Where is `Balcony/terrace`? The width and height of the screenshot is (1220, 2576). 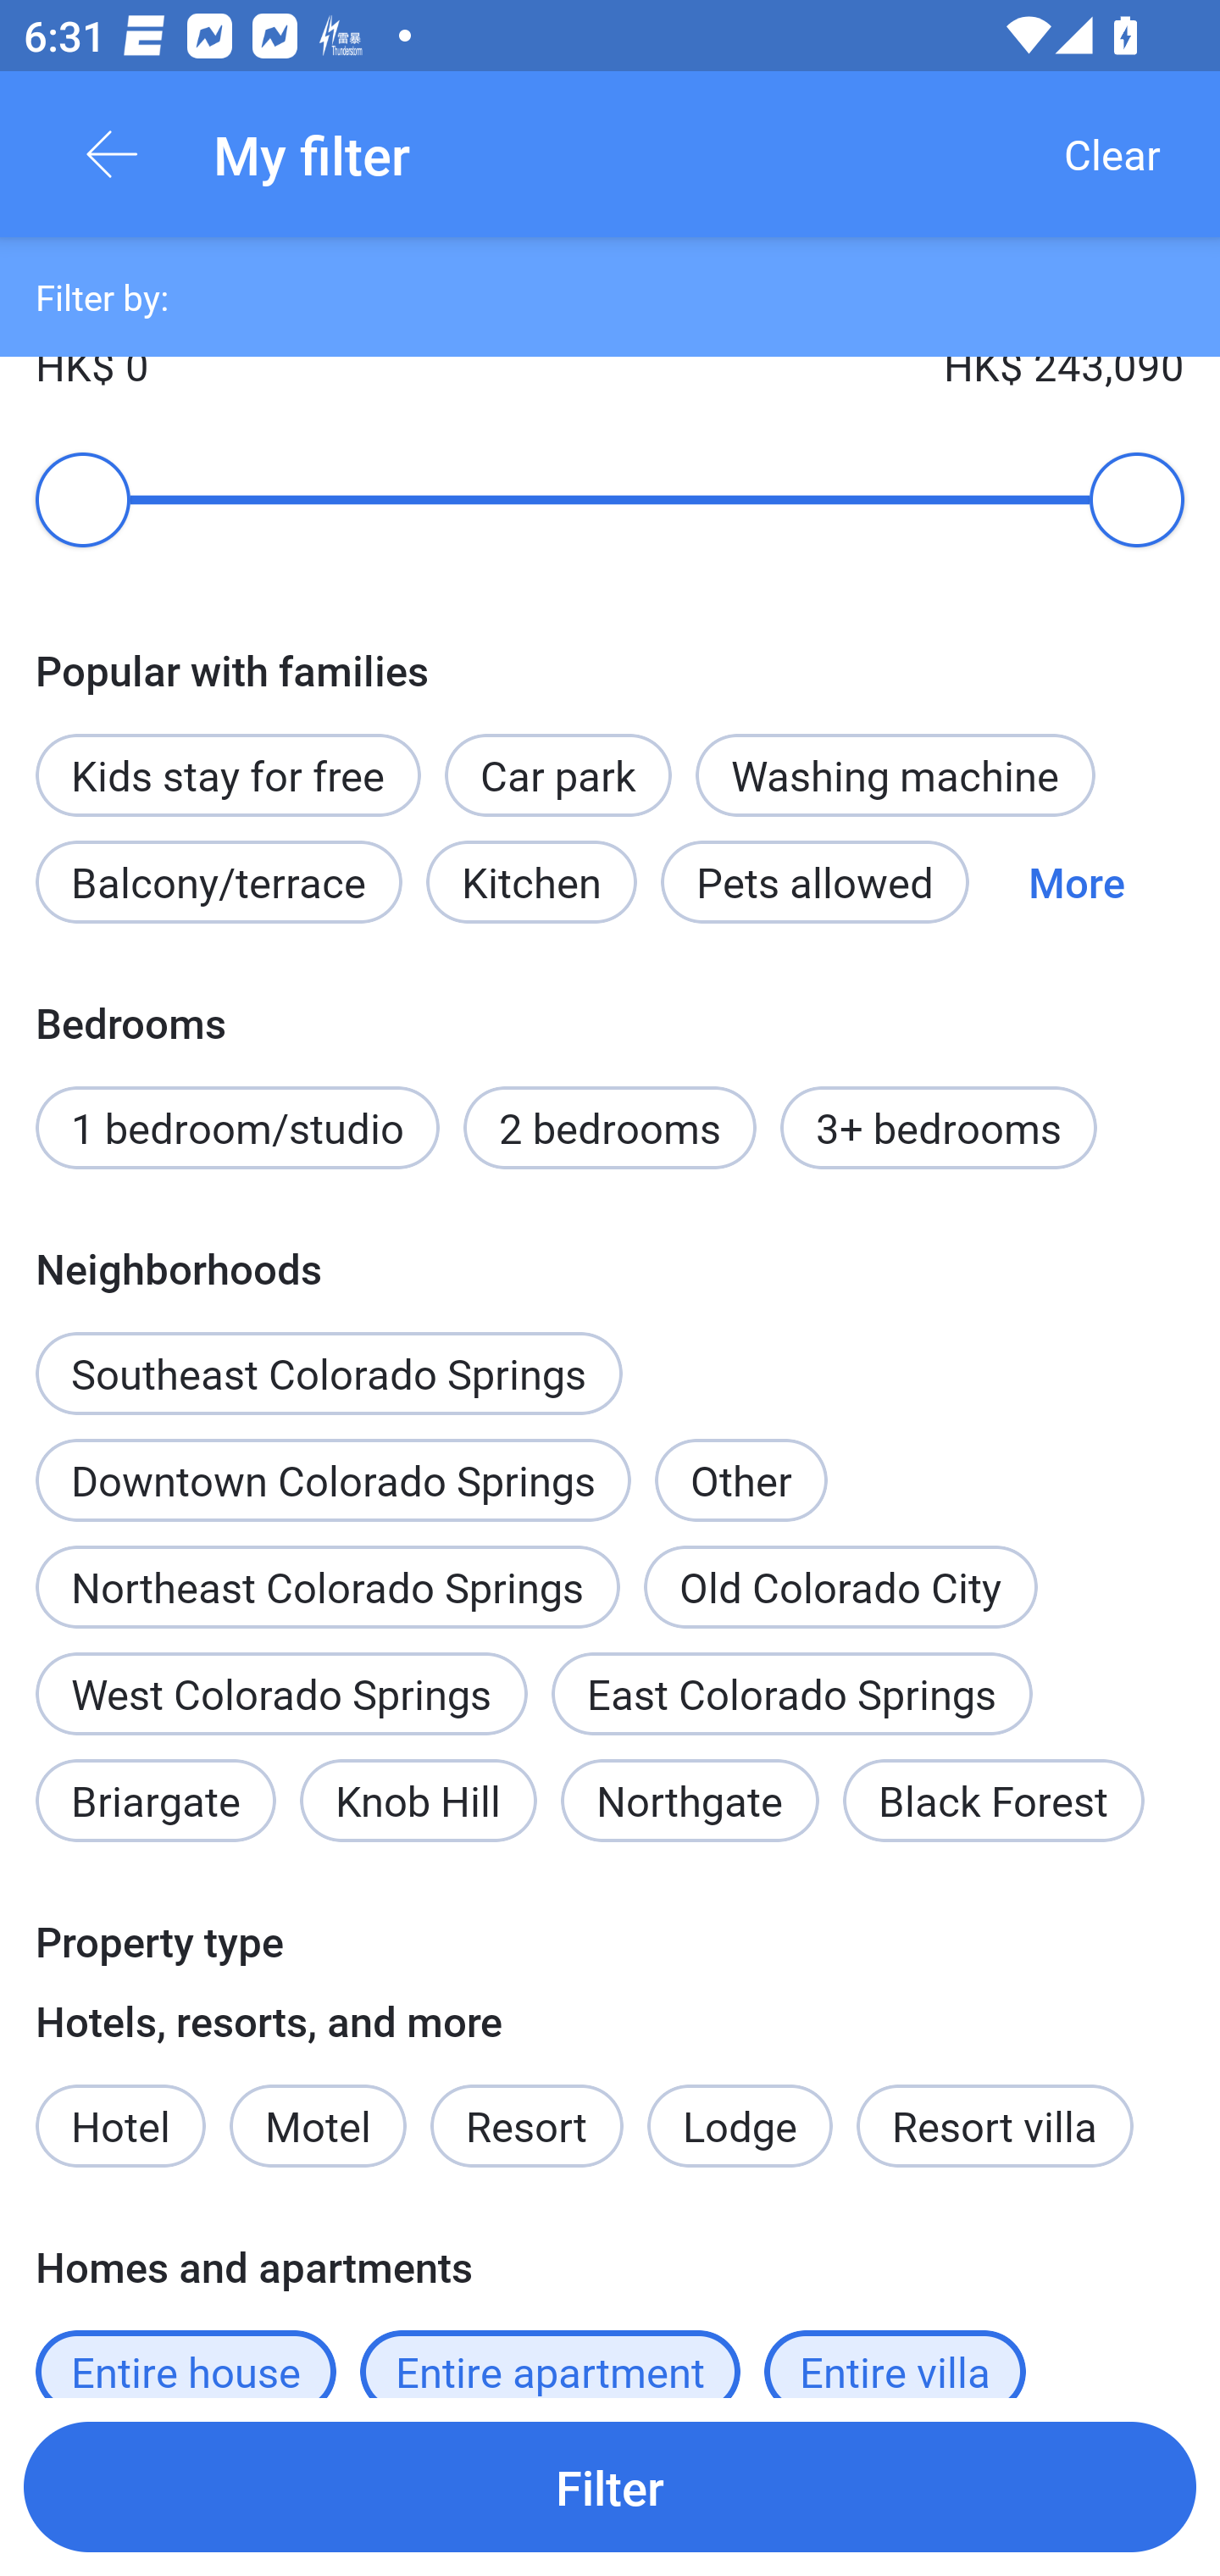
Balcony/terrace is located at coordinates (219, 881).